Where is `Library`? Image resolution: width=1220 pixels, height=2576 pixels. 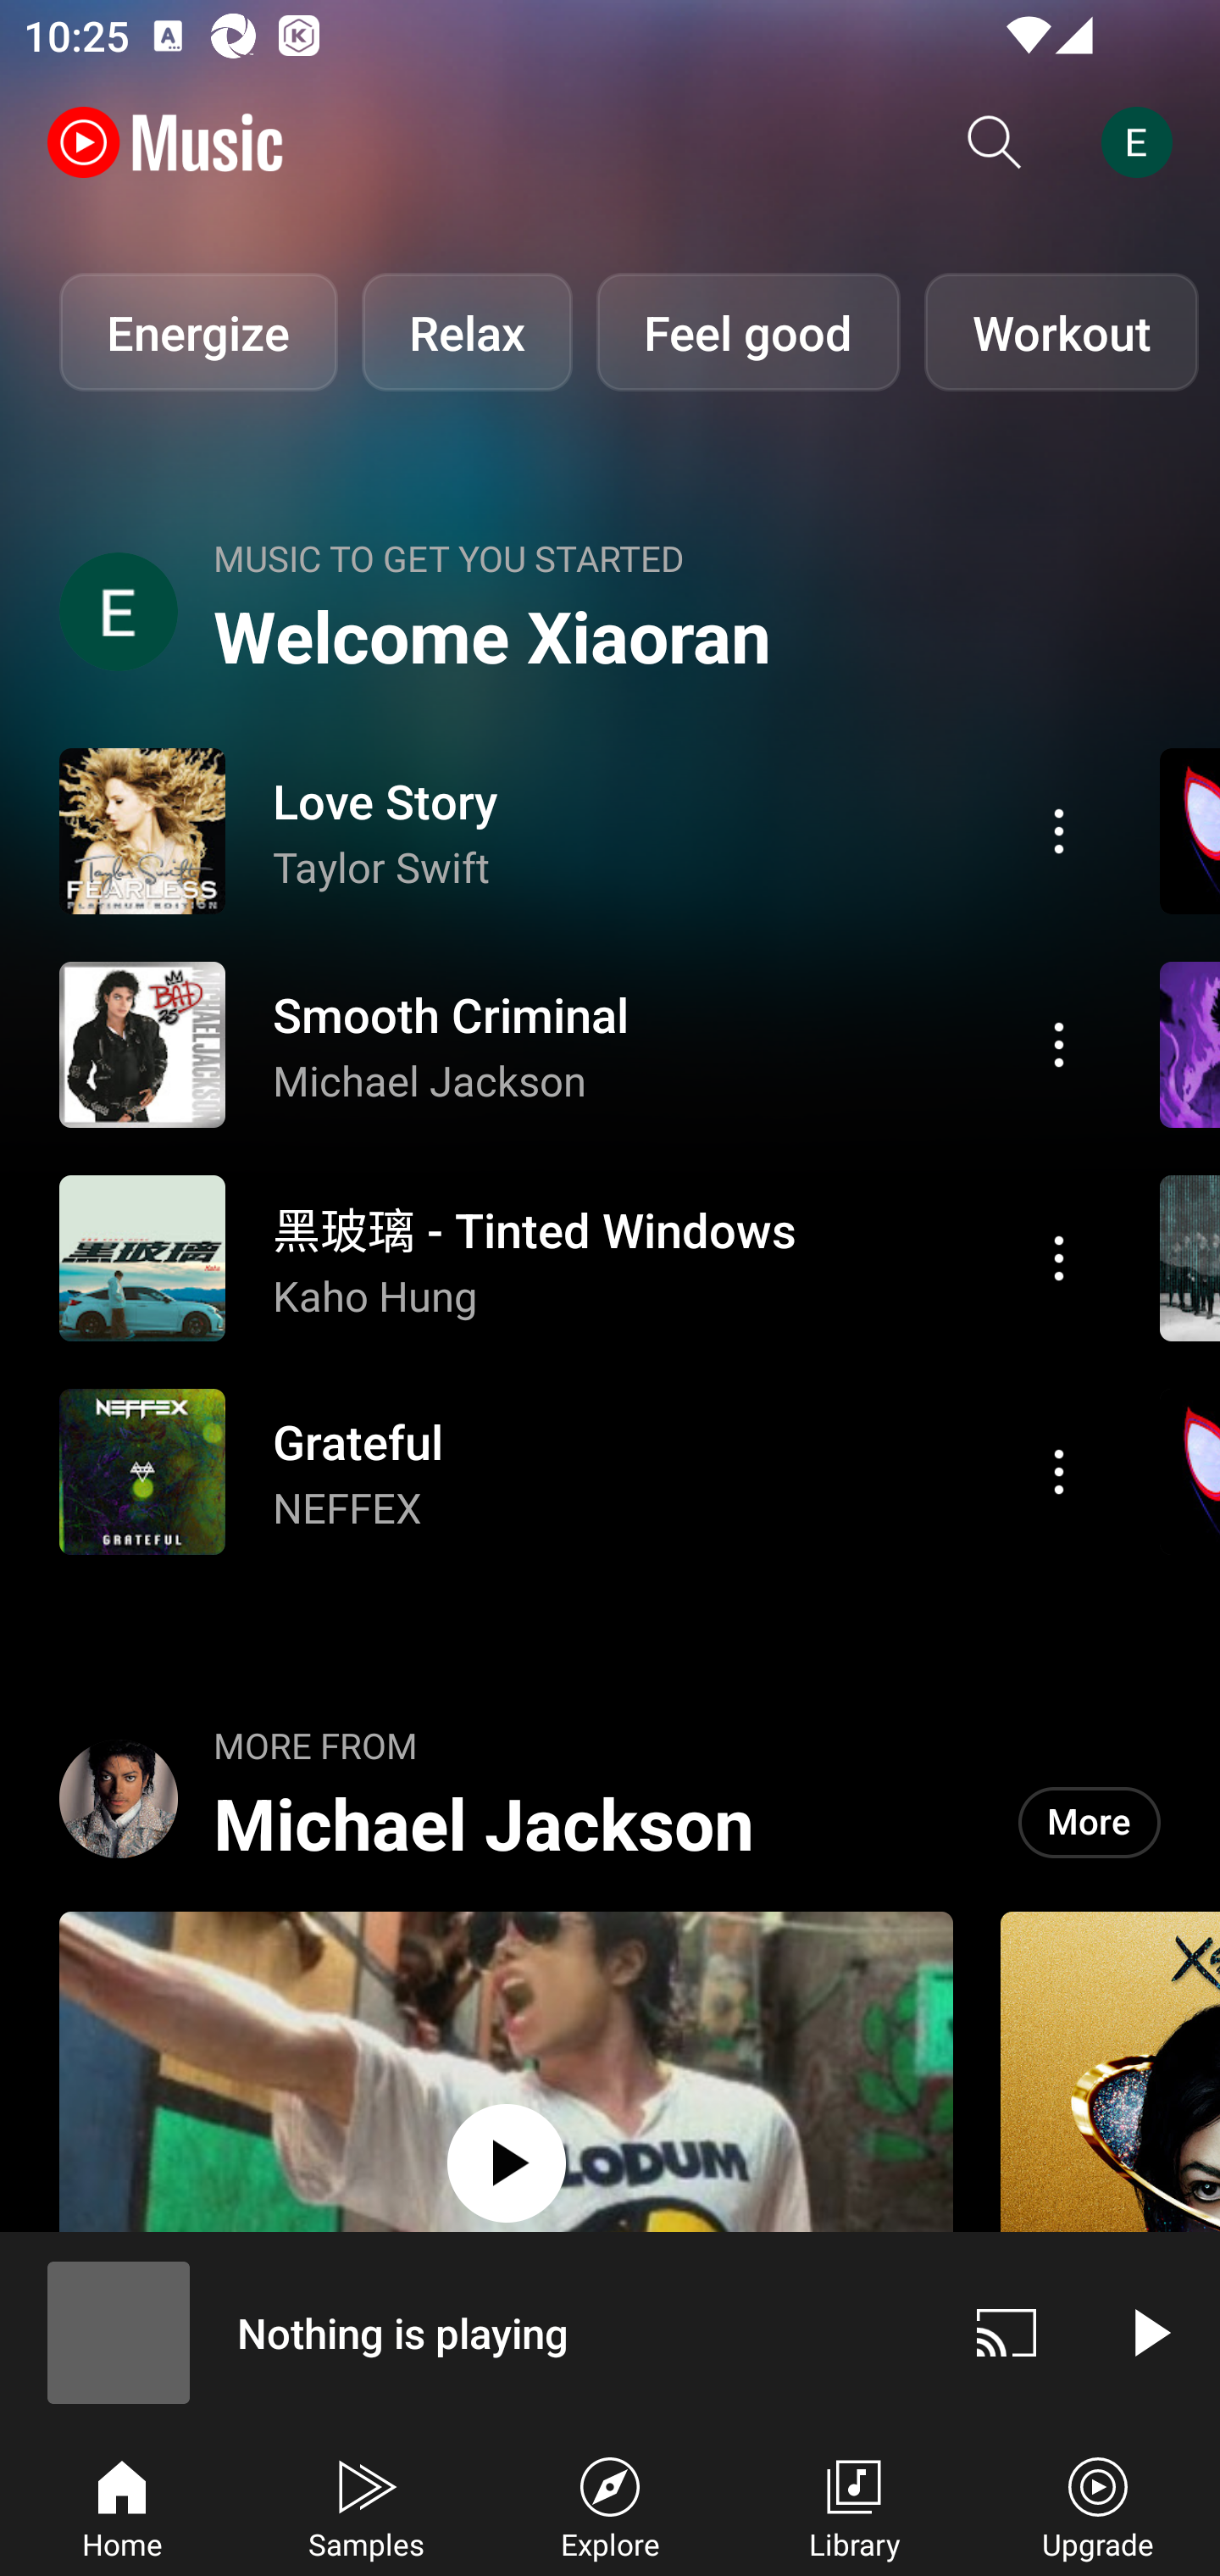 Library is located at coordinates (854, 2505).